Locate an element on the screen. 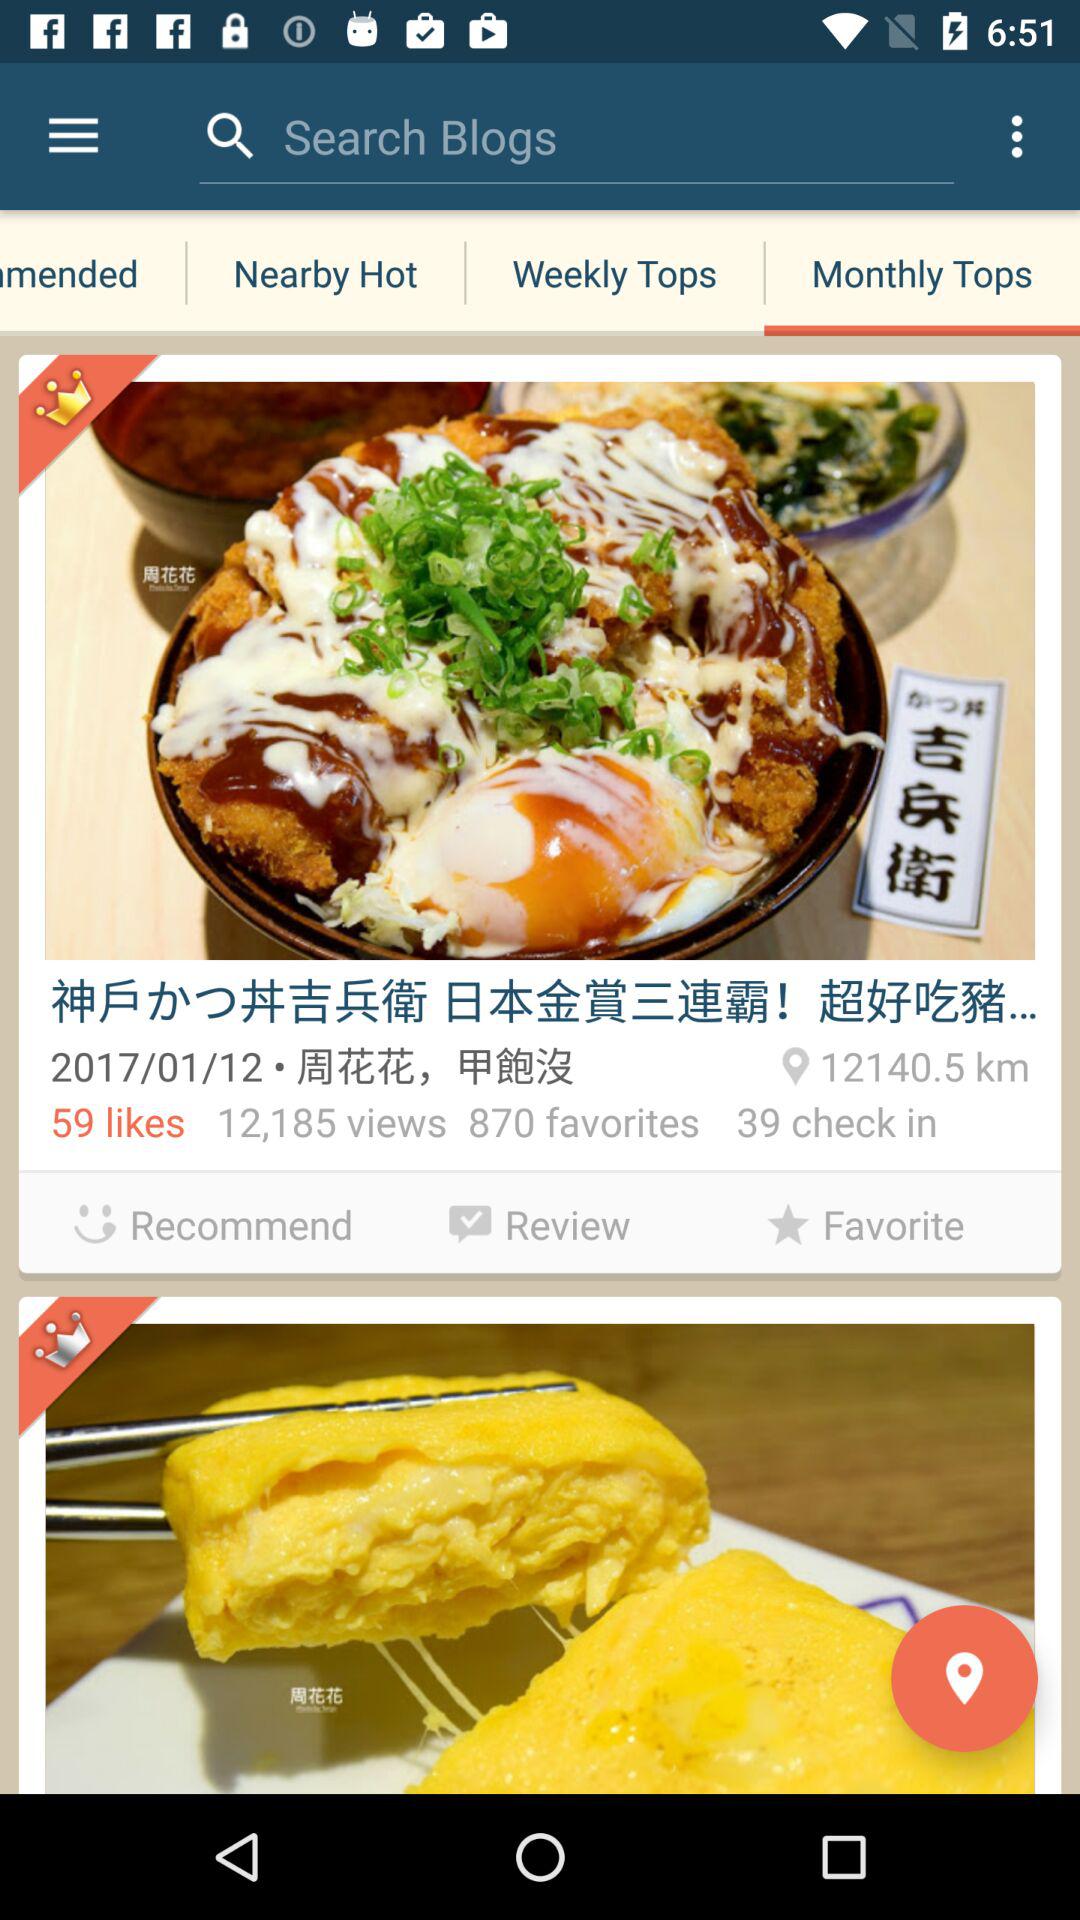 The width and height of the screenshot is (1080, 1920). choose icon to the left of the 39 check in is located at coordinates (540, 1218).